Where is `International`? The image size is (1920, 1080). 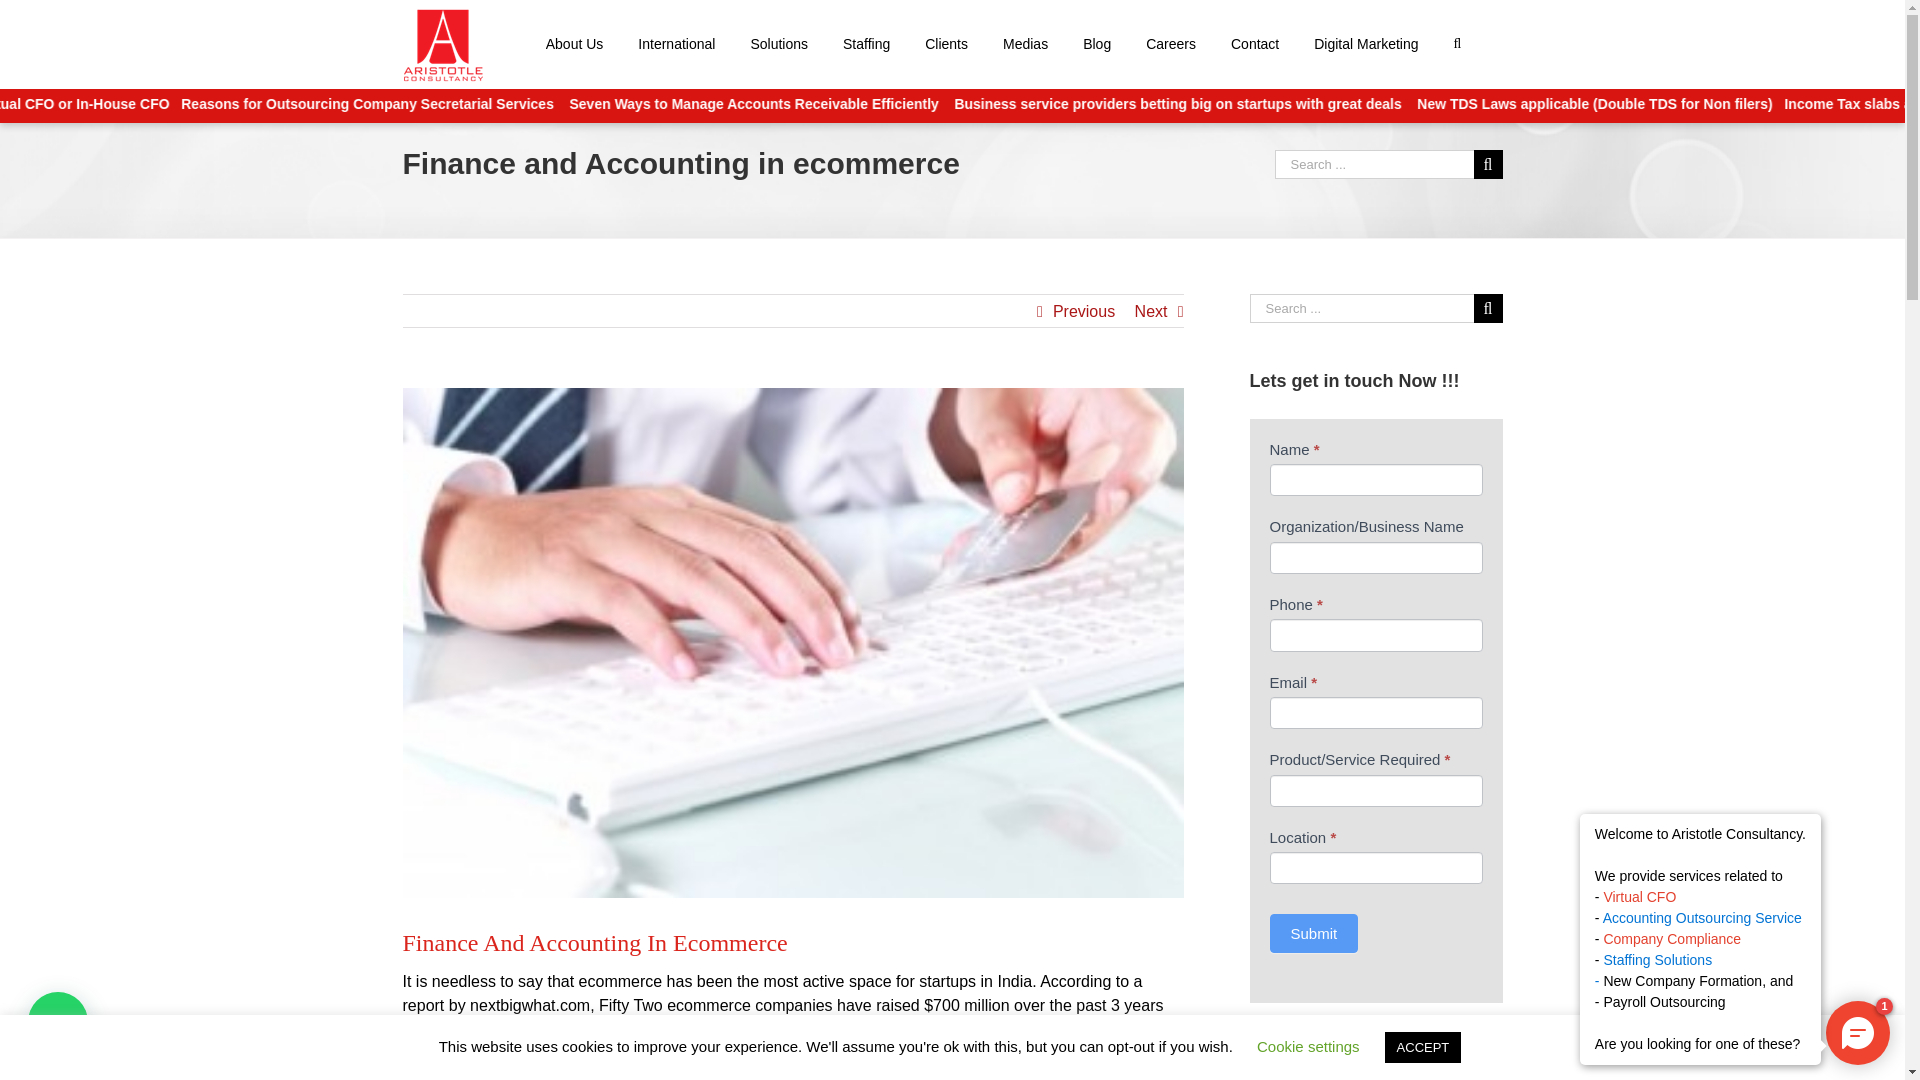 International is located at coordinates (676, 42).